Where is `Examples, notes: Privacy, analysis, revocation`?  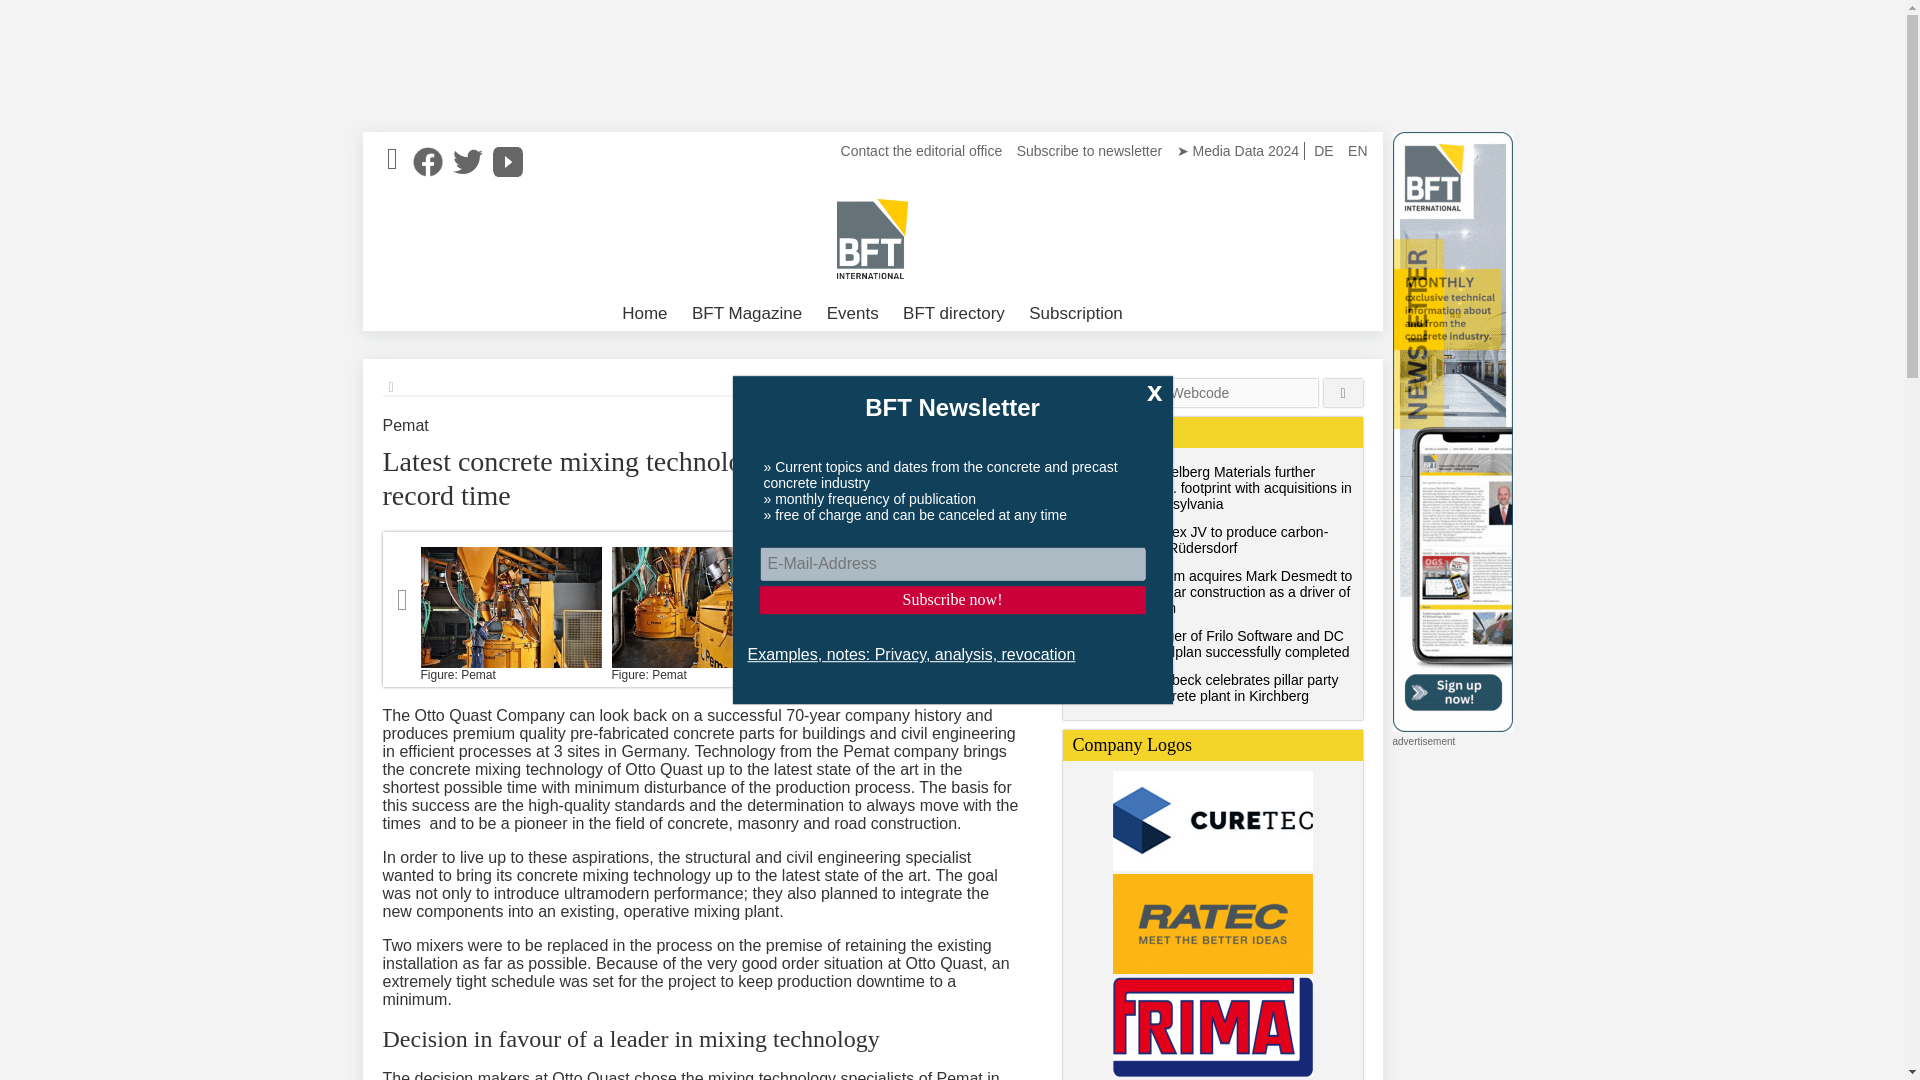
Examples, notes: Privacy, analysis, revocation is located at coordinates (912, 655).